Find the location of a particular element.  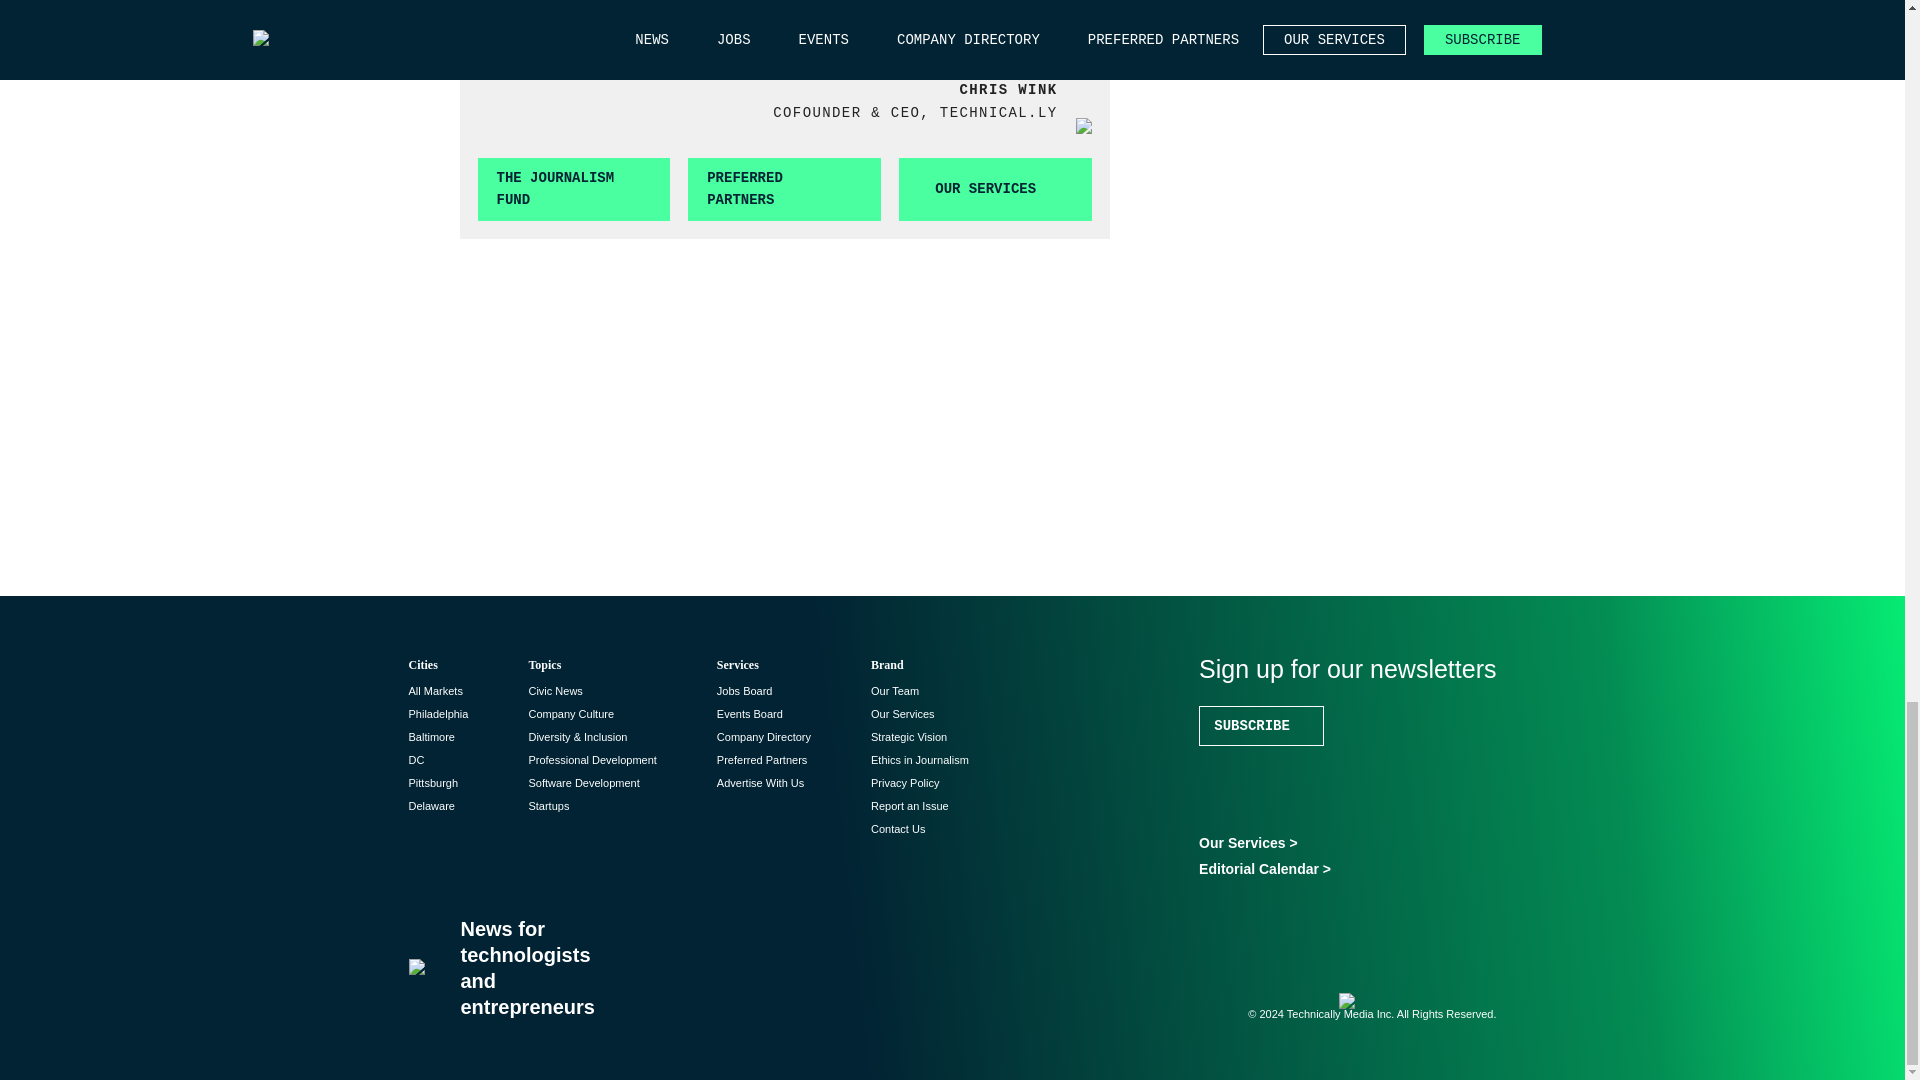

Delaware is located at coordinates (430, 806).